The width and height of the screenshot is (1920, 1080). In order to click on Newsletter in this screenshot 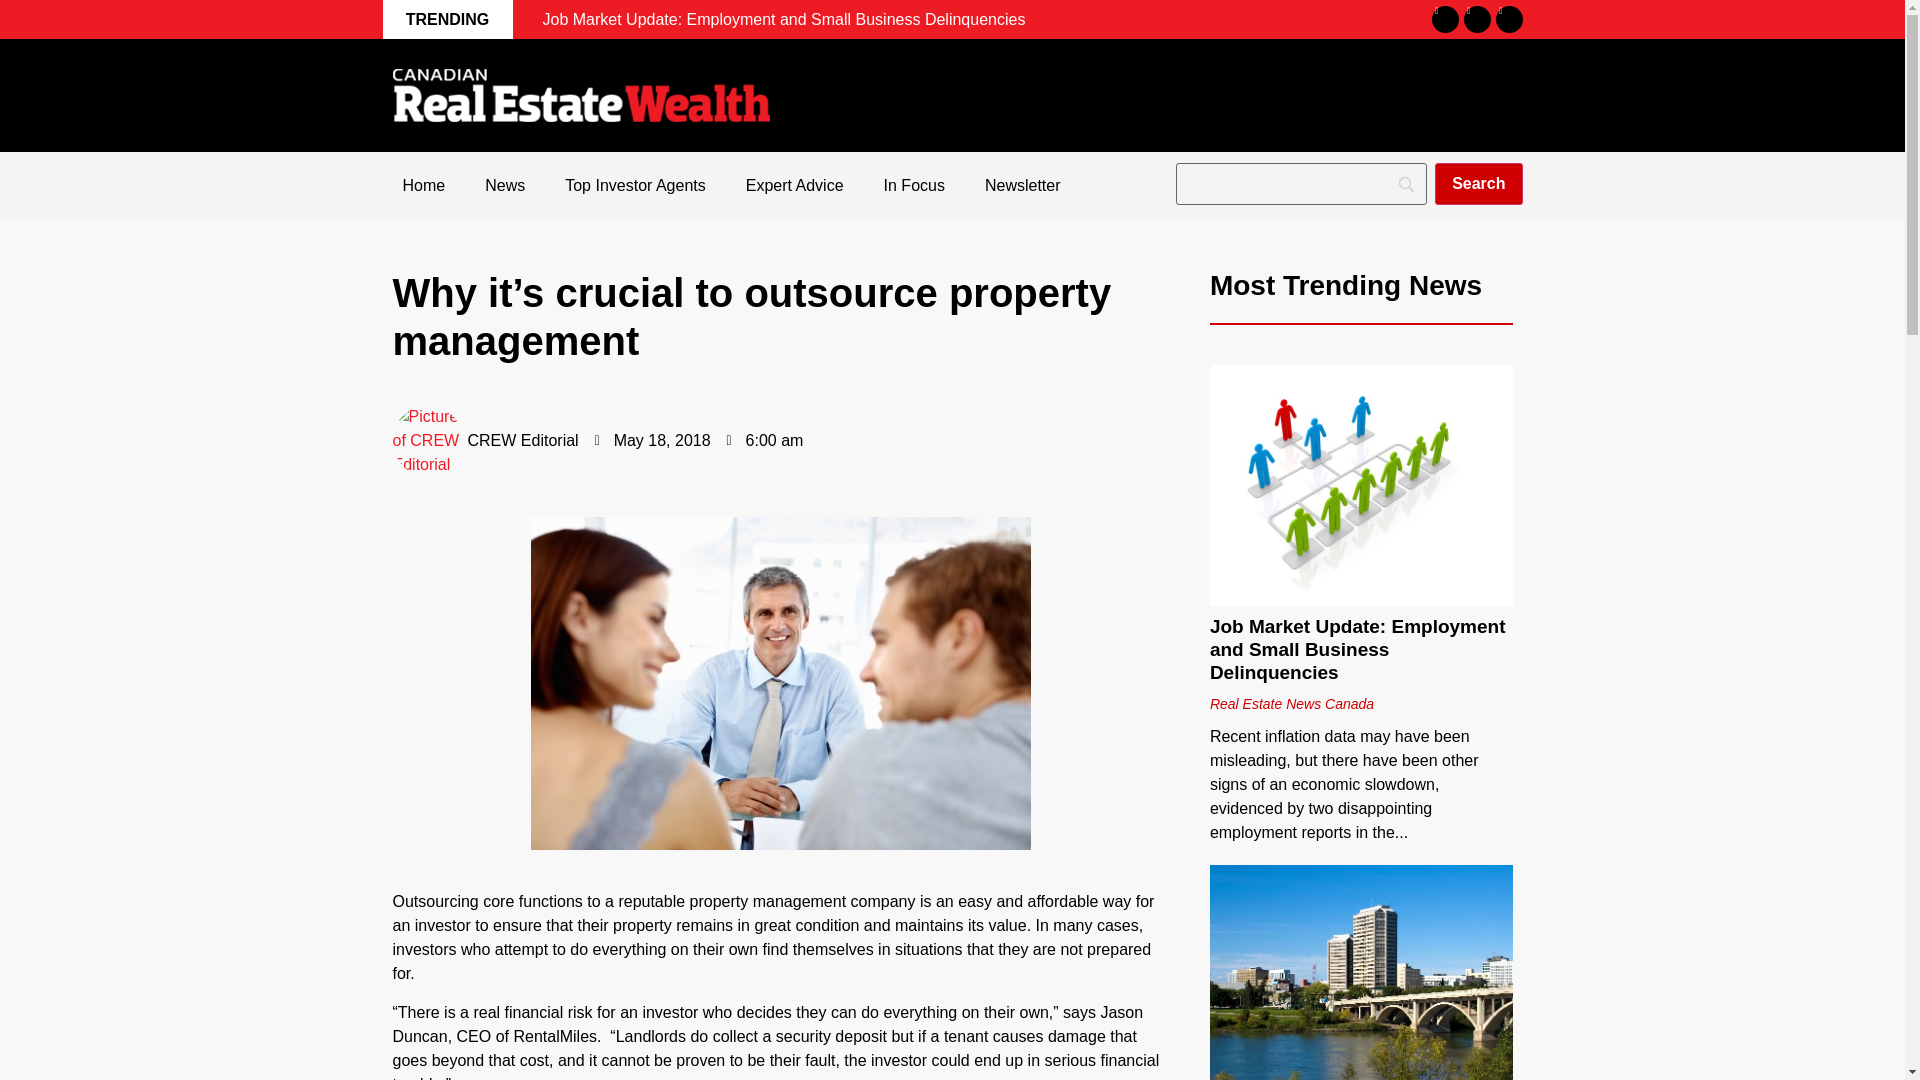, I will do `click(1022, 186)`.